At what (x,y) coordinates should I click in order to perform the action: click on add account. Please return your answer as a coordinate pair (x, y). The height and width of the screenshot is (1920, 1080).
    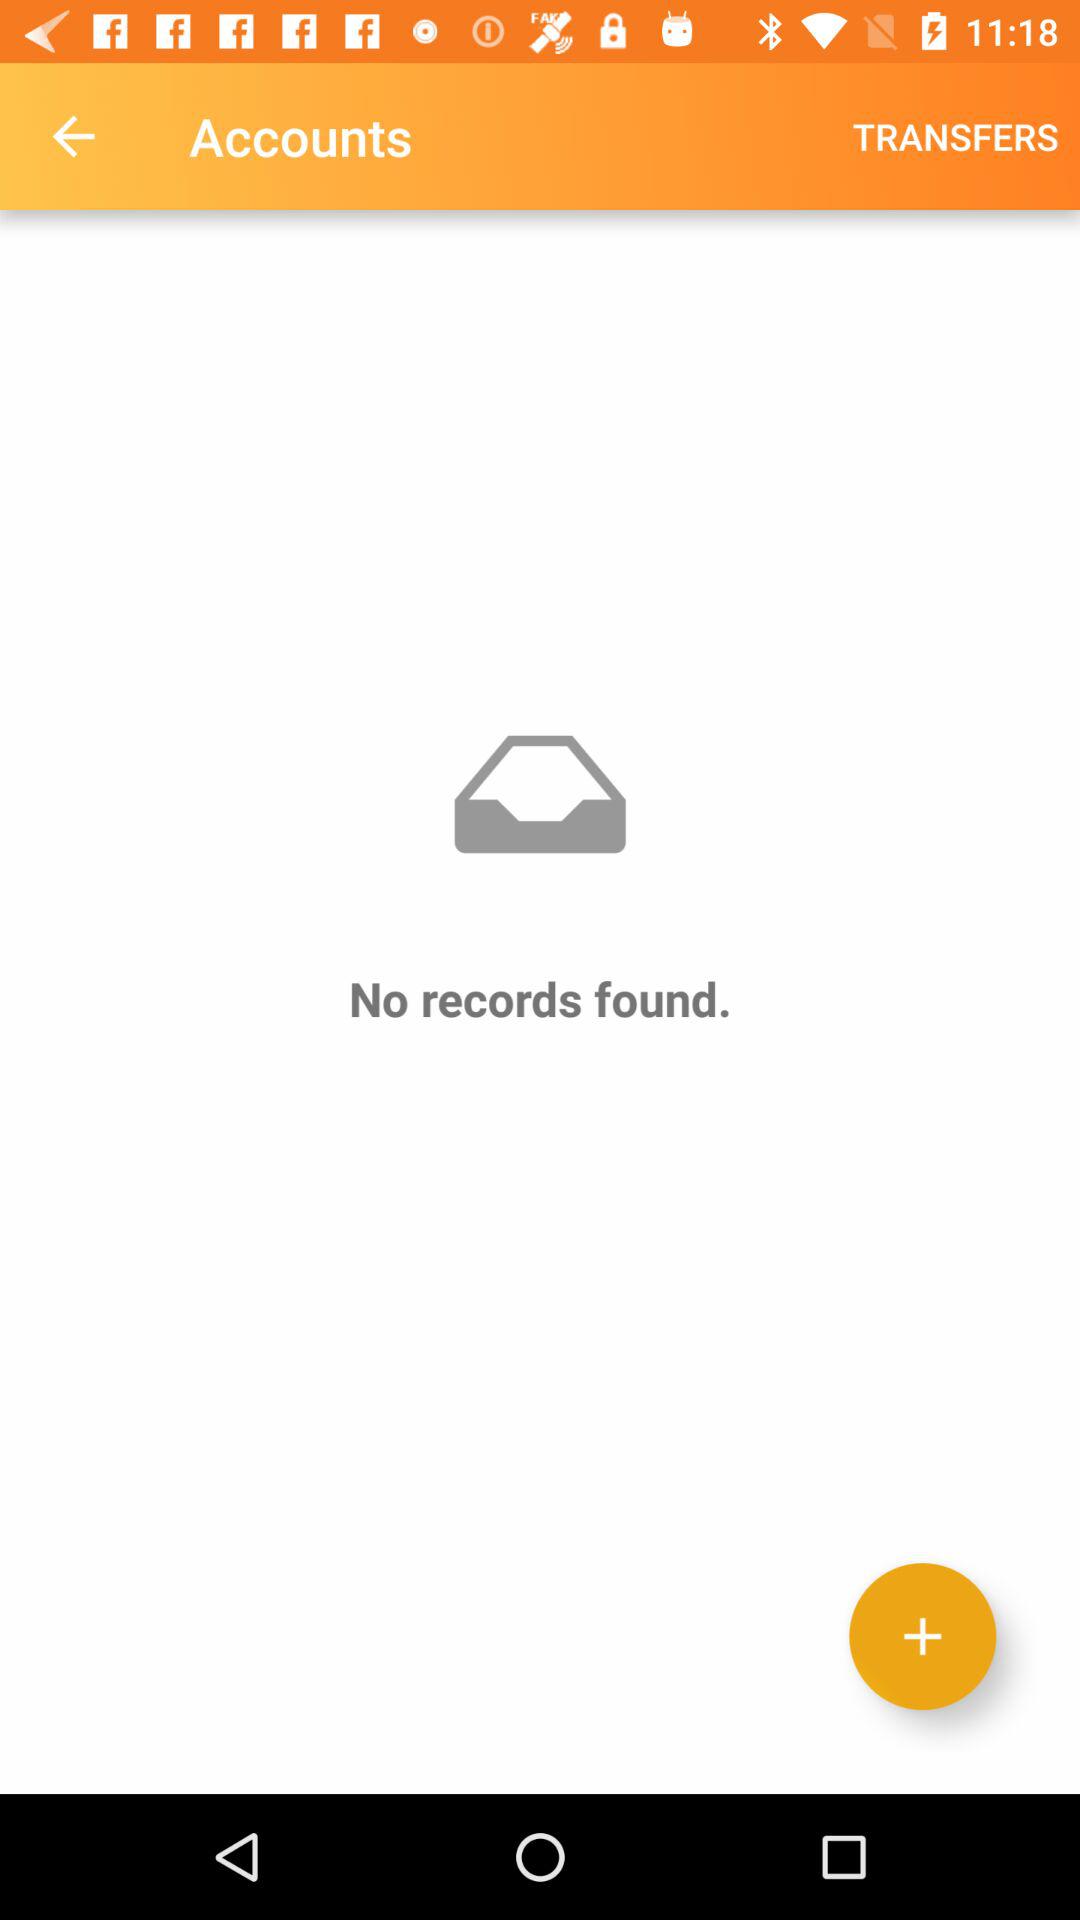
    Looking at the image, I should click on (922, 1636).